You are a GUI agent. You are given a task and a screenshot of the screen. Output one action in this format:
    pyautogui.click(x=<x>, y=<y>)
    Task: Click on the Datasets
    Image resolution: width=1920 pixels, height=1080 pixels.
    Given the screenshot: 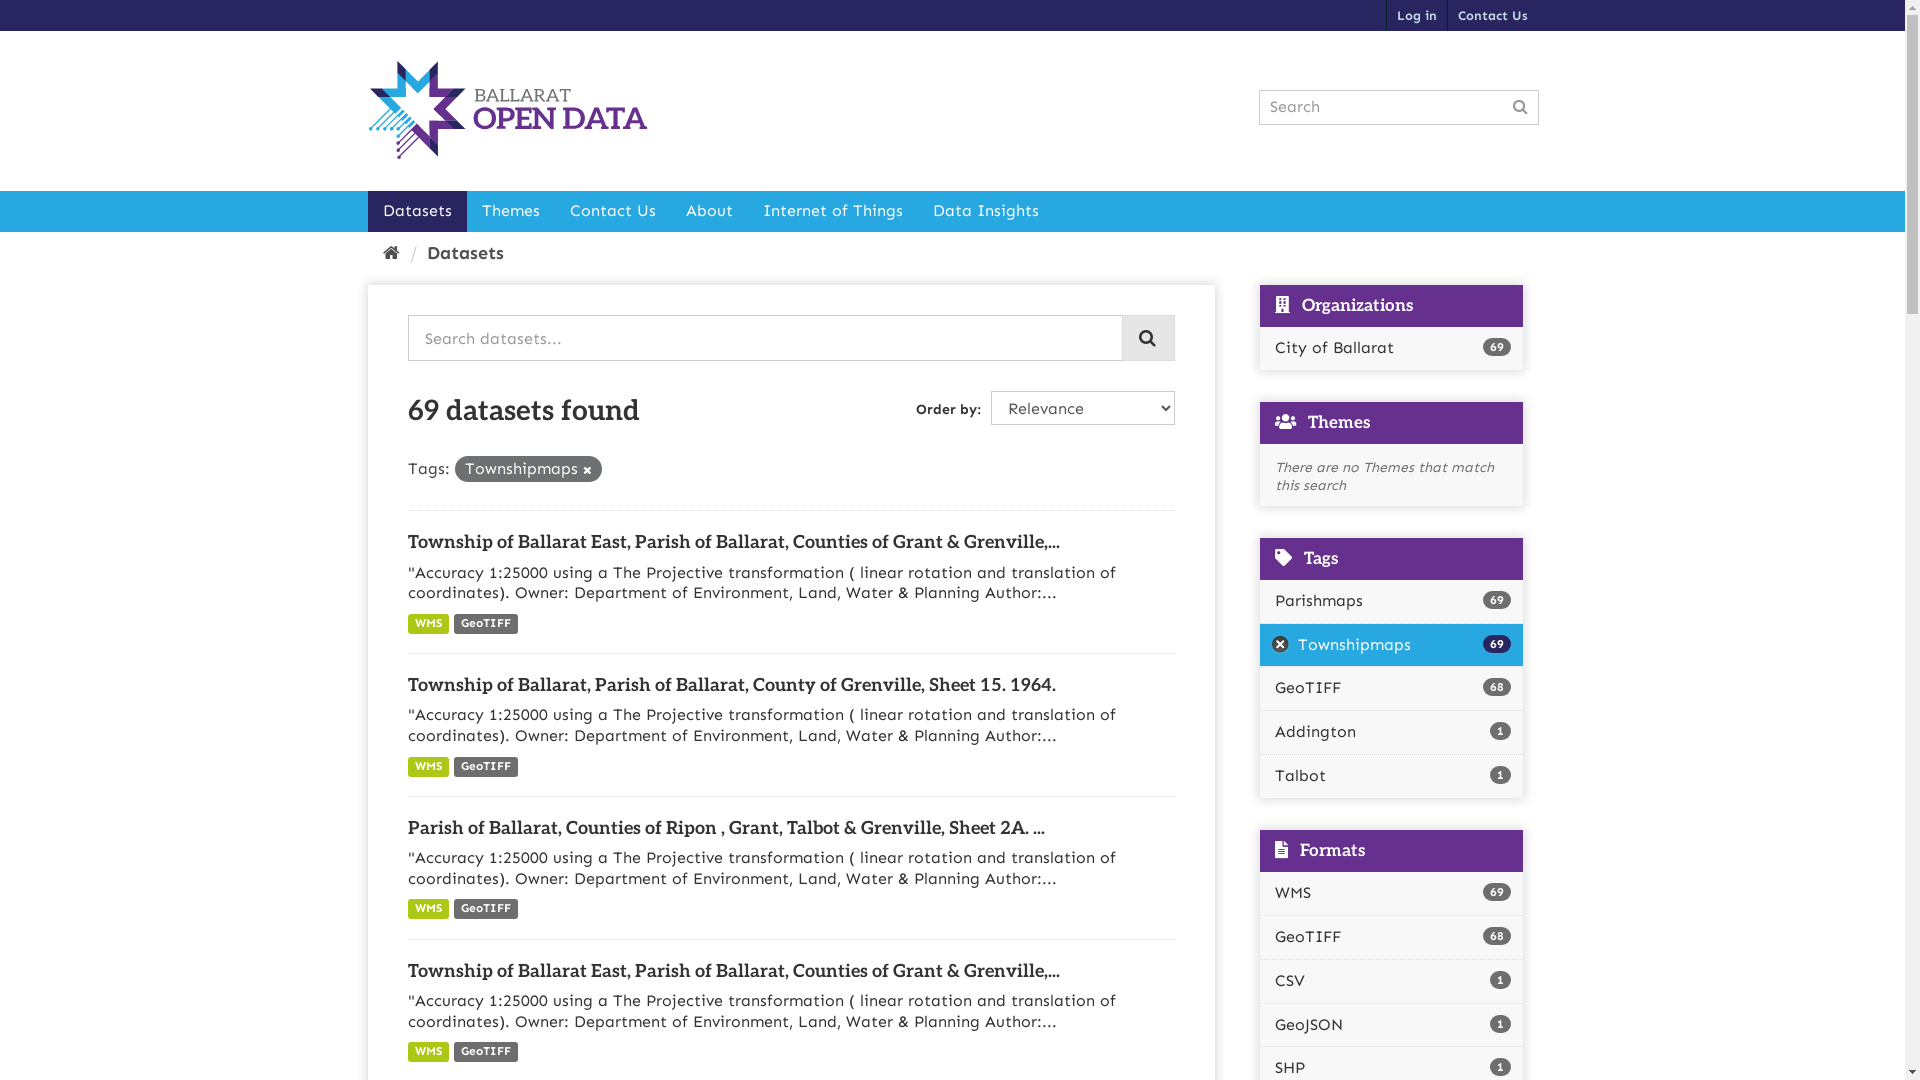 What is the action you would take?
    pyautogui.click(x=464, y=253)
    